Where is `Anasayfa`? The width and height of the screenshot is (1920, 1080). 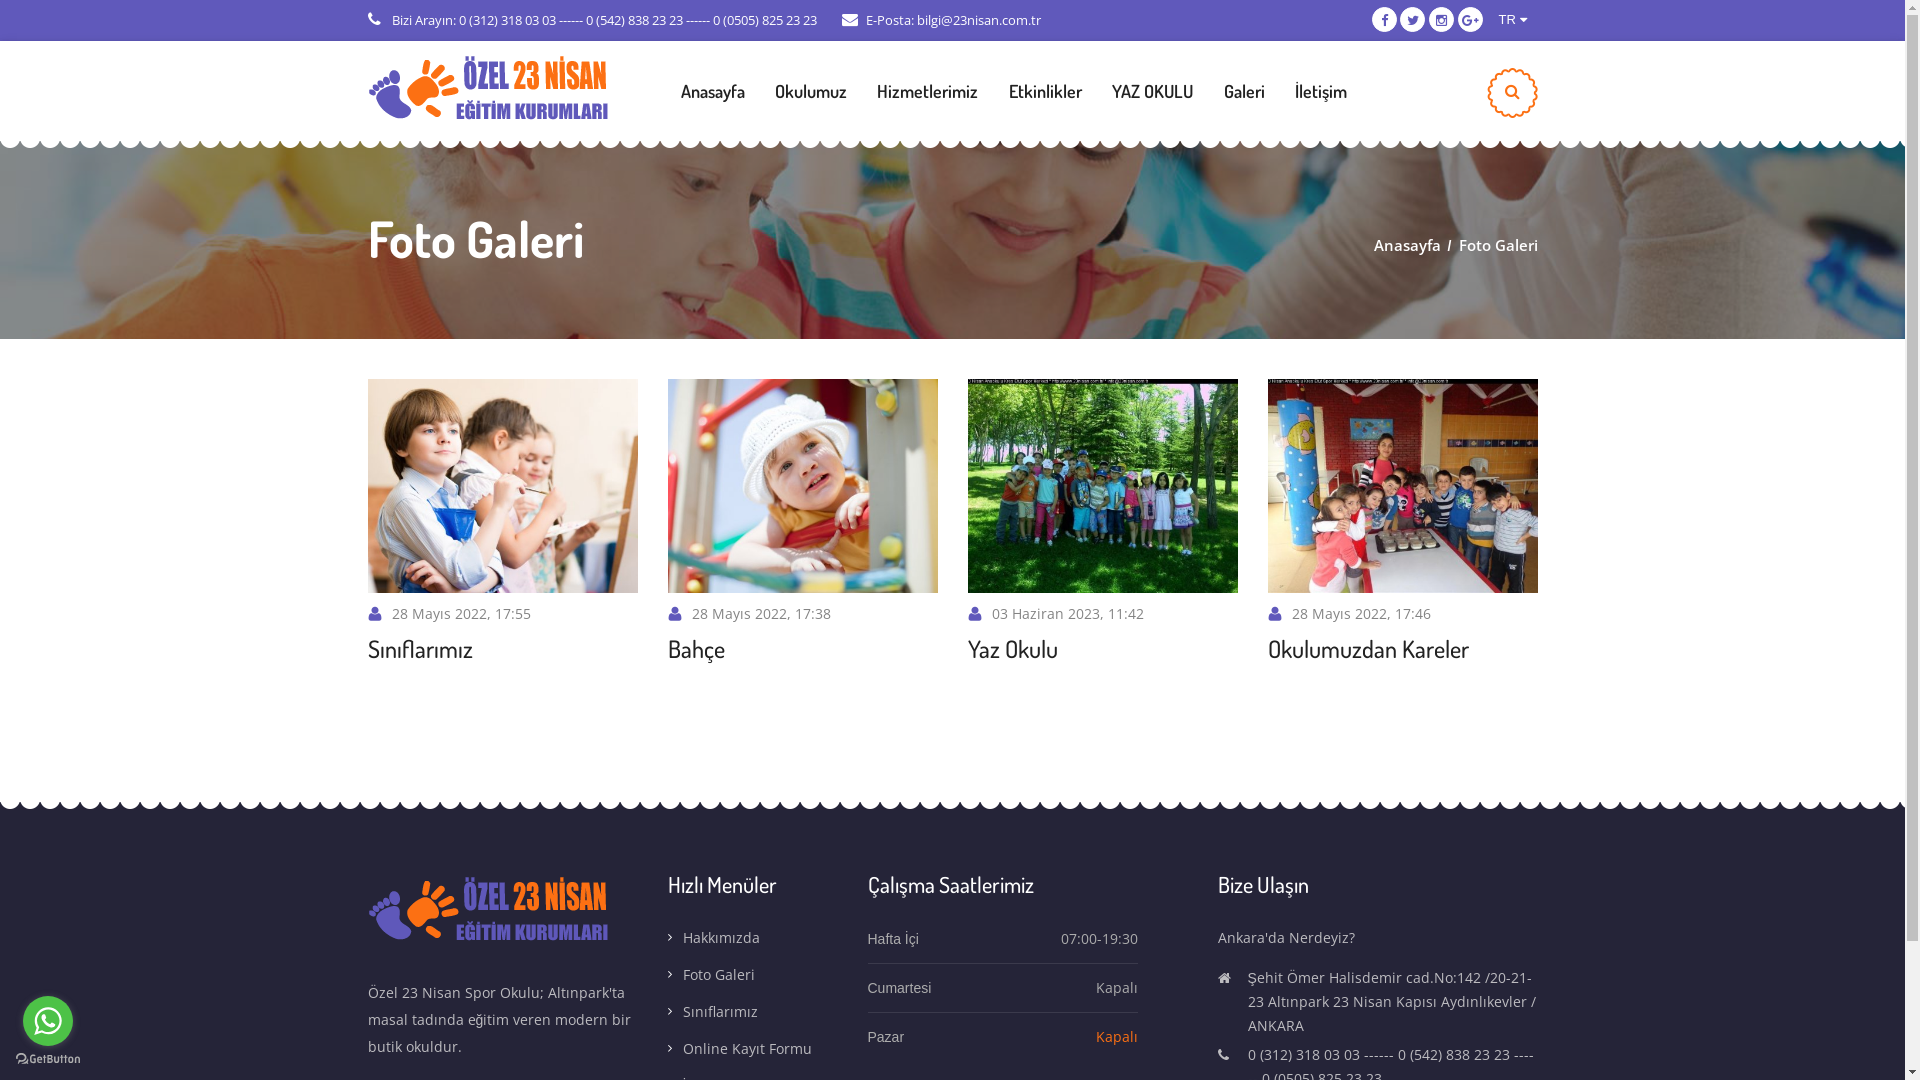
Anasayfa is located at coordinates (713, 102).